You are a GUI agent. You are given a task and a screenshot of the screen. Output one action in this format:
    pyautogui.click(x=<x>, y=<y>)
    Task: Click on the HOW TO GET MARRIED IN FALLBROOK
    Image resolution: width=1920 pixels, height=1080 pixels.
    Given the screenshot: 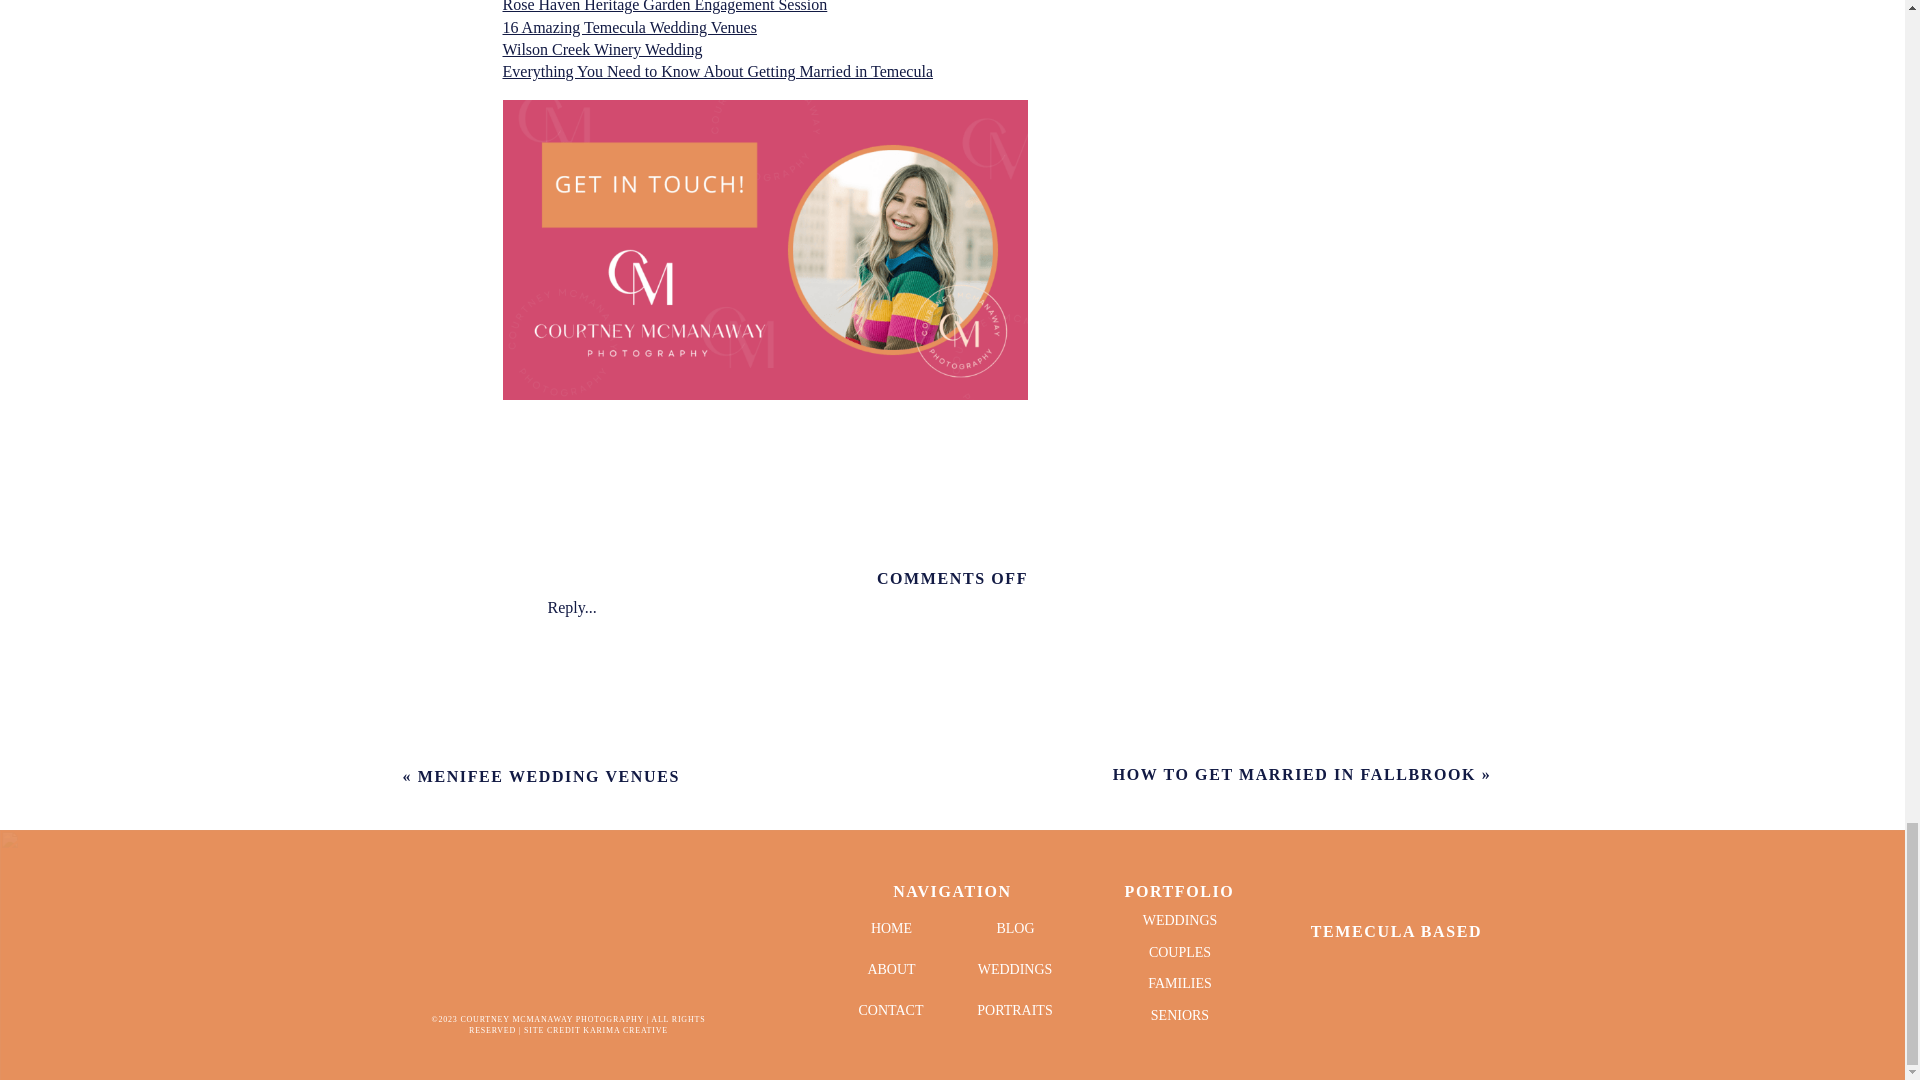 What is the action you would take?
    pyautogui.click(x=1294, y=774)
    